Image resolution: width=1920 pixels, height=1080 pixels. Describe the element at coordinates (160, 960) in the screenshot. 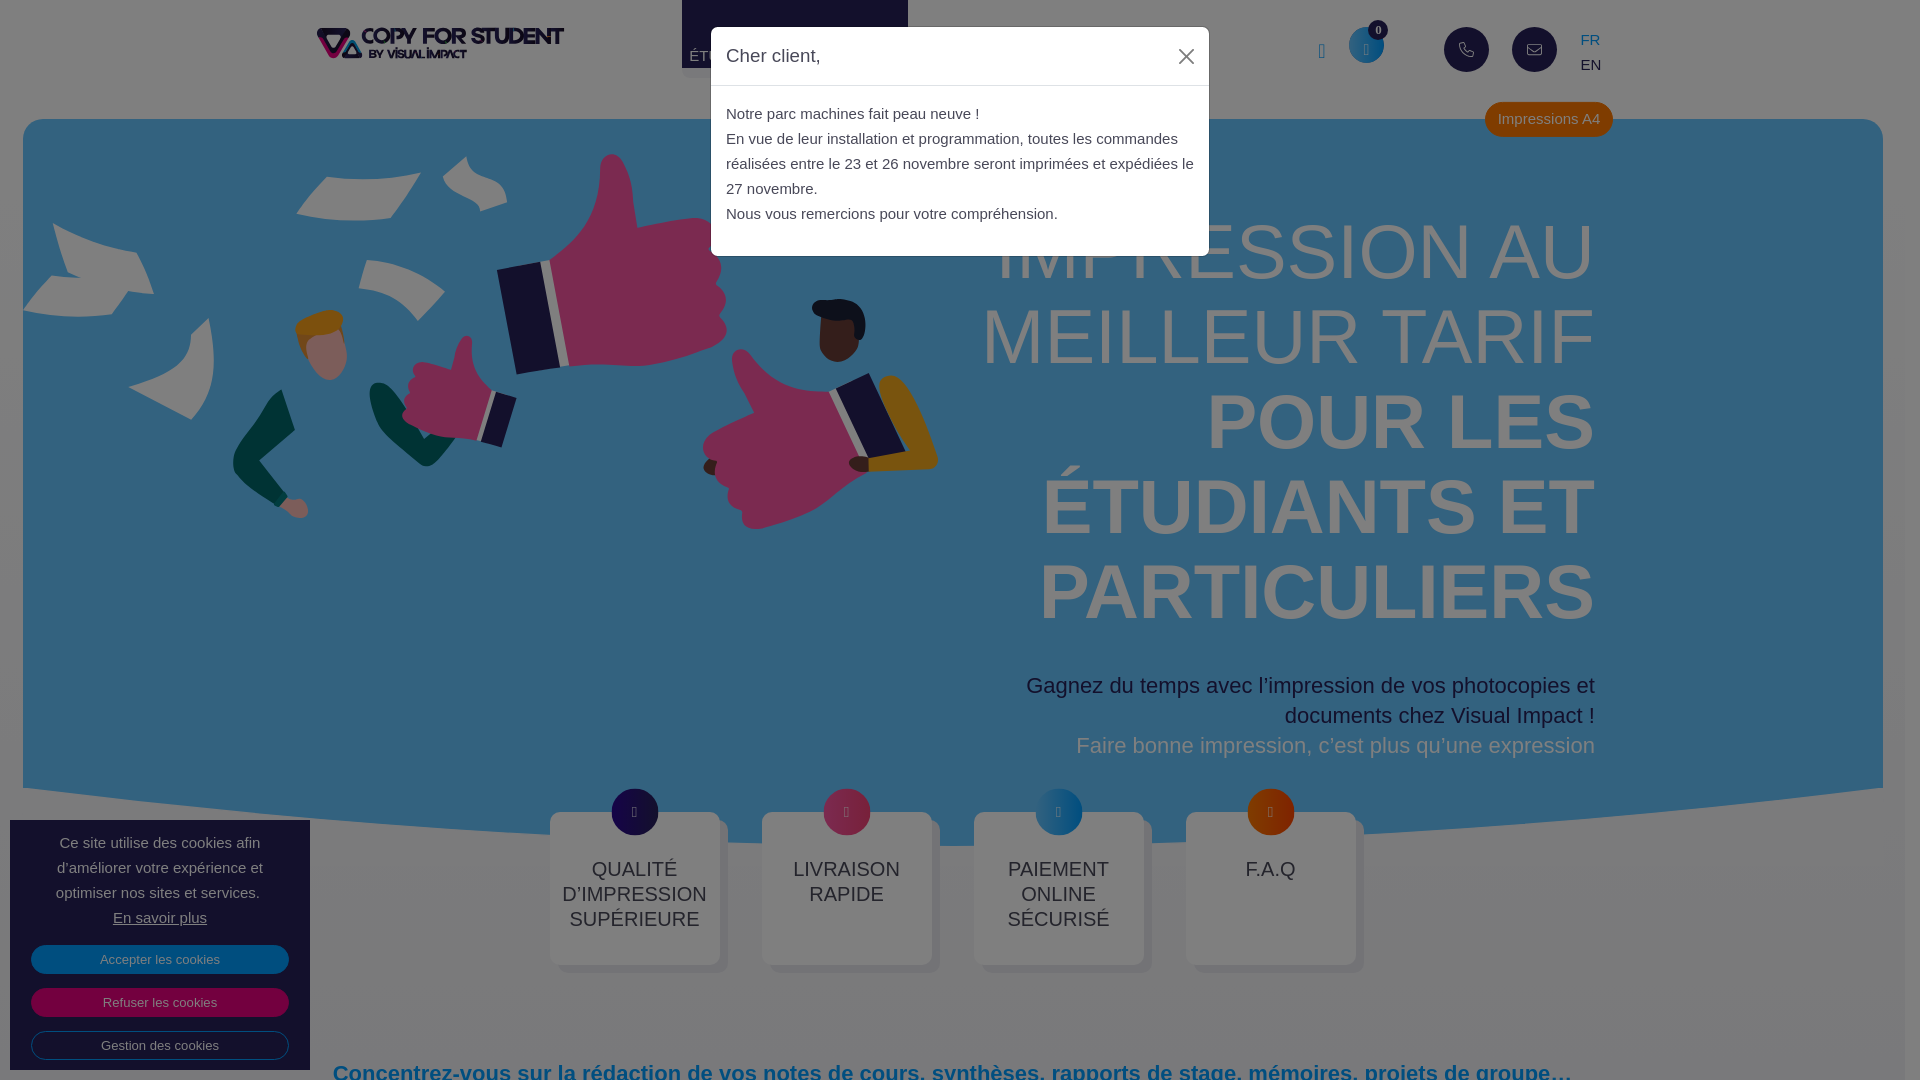

I see `Accepter les cookies` at that location.